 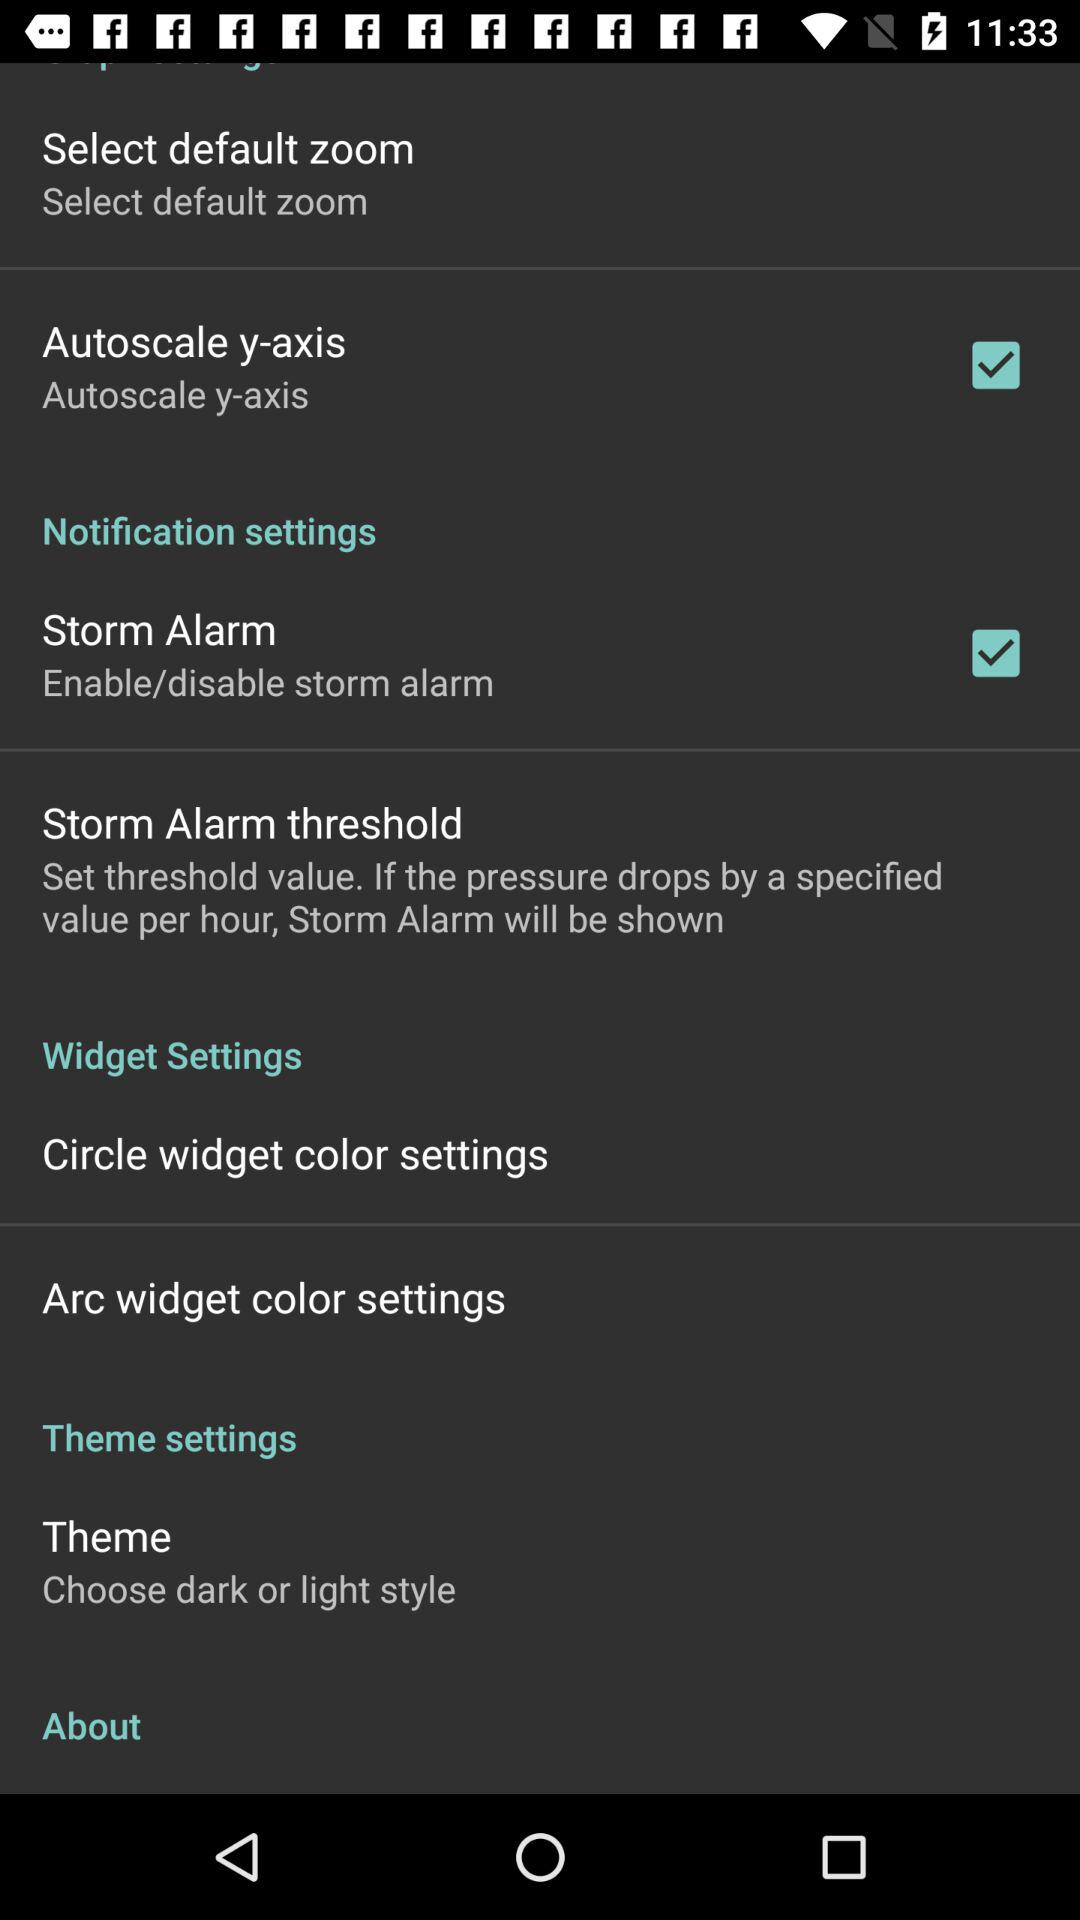 What do you see at coordinates (268, 681) in the screenshot?
I see `jump until enable disable storm` at bounding box center [268, 681].